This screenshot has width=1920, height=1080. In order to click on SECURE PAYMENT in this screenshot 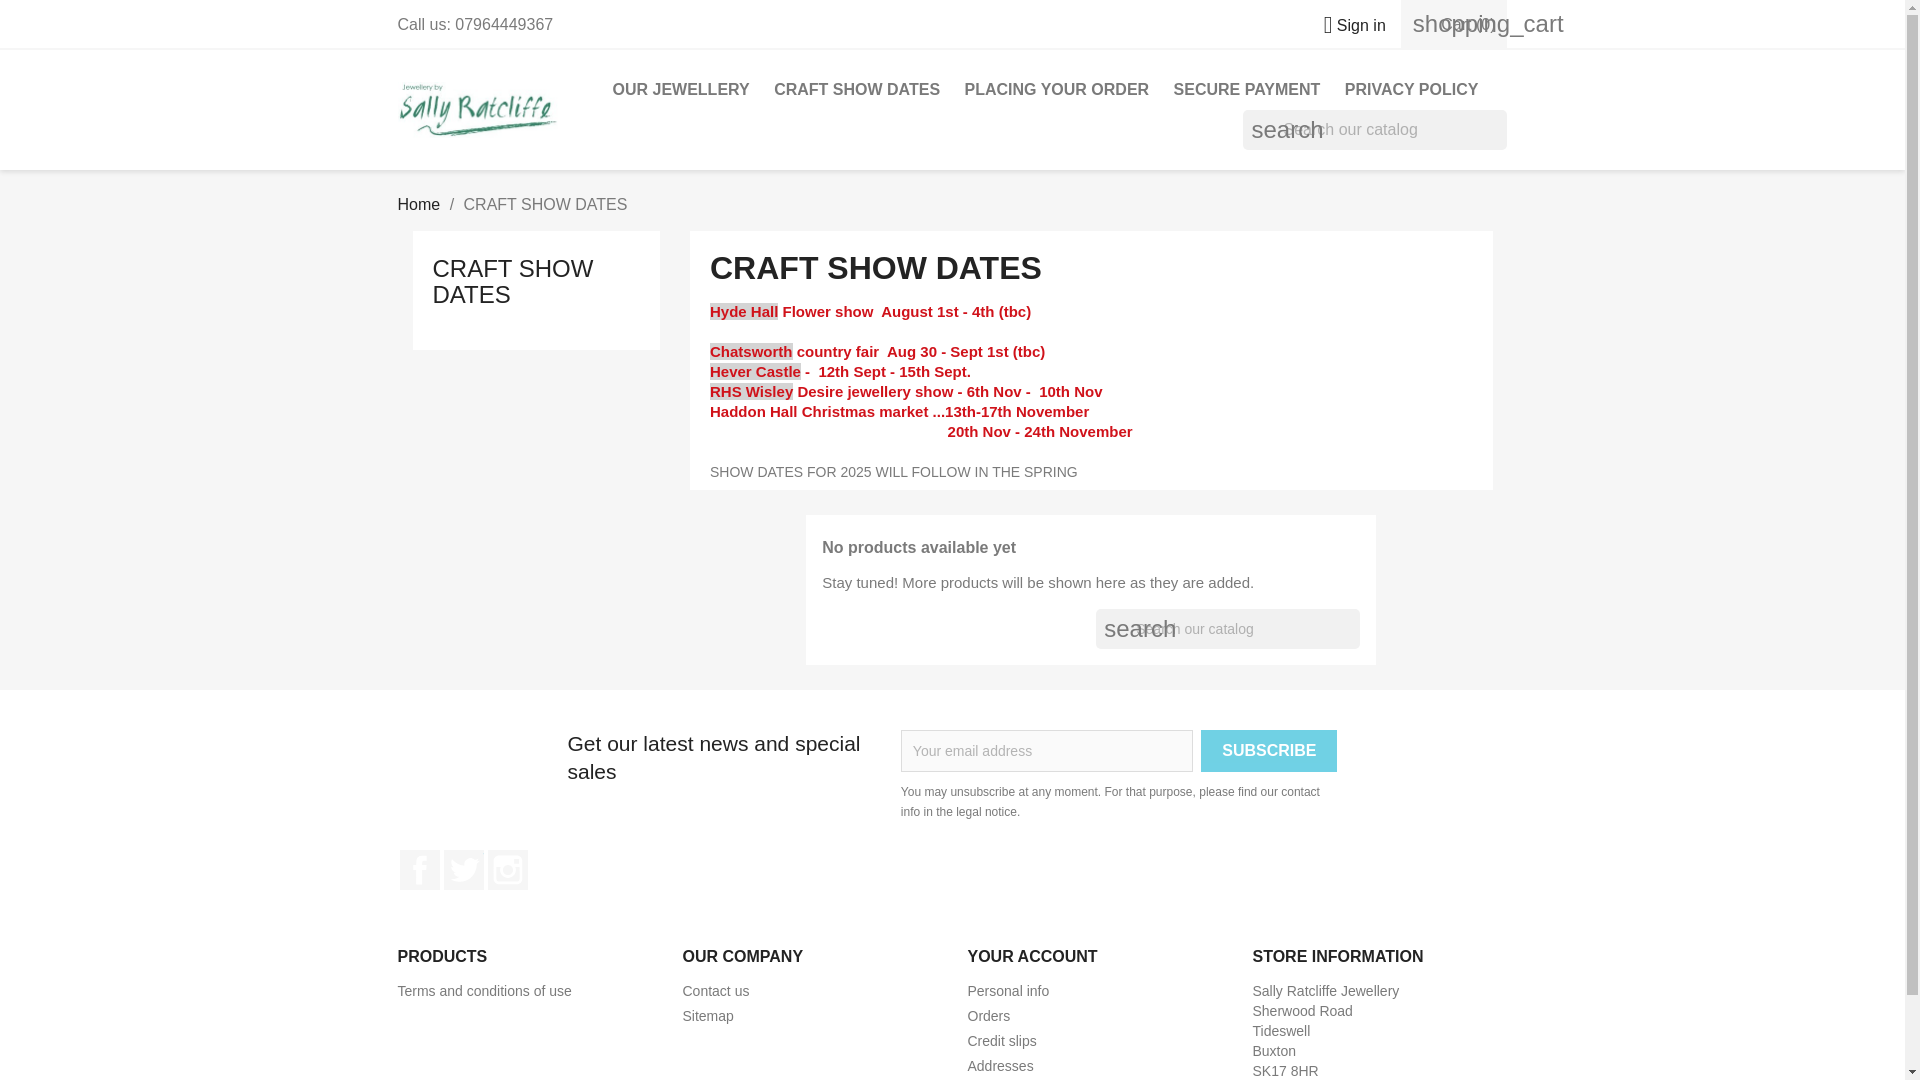, I will do `click(1246, 90)`.